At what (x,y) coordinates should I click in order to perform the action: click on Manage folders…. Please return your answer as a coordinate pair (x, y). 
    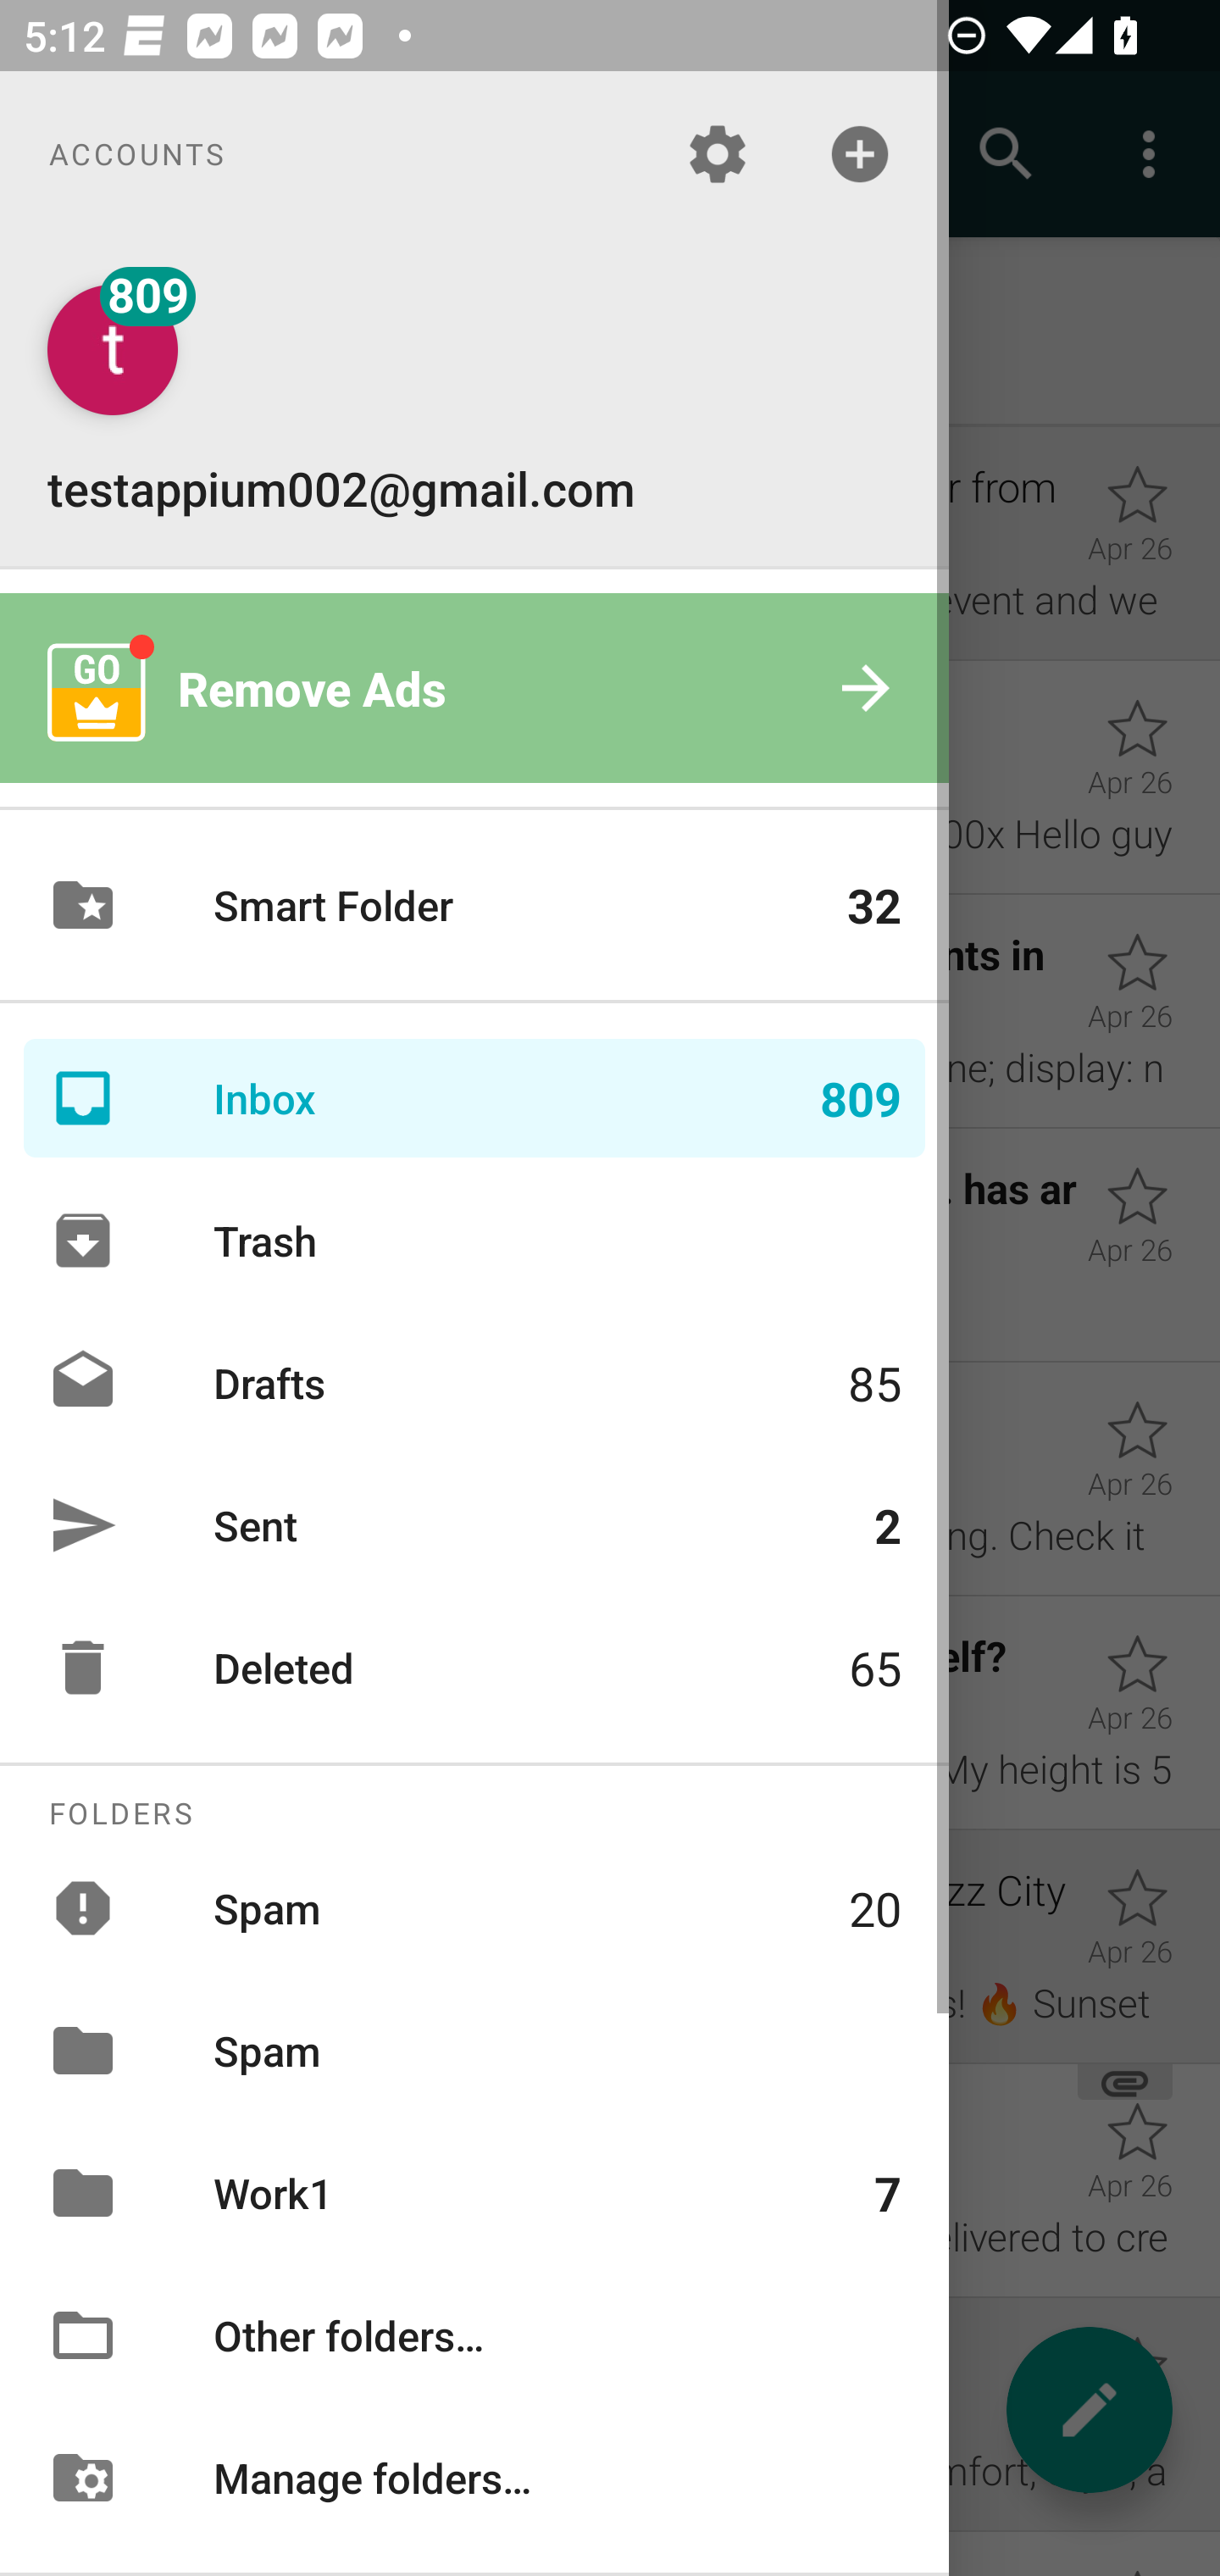
    Looking at the image, I should click on (474, 2476).